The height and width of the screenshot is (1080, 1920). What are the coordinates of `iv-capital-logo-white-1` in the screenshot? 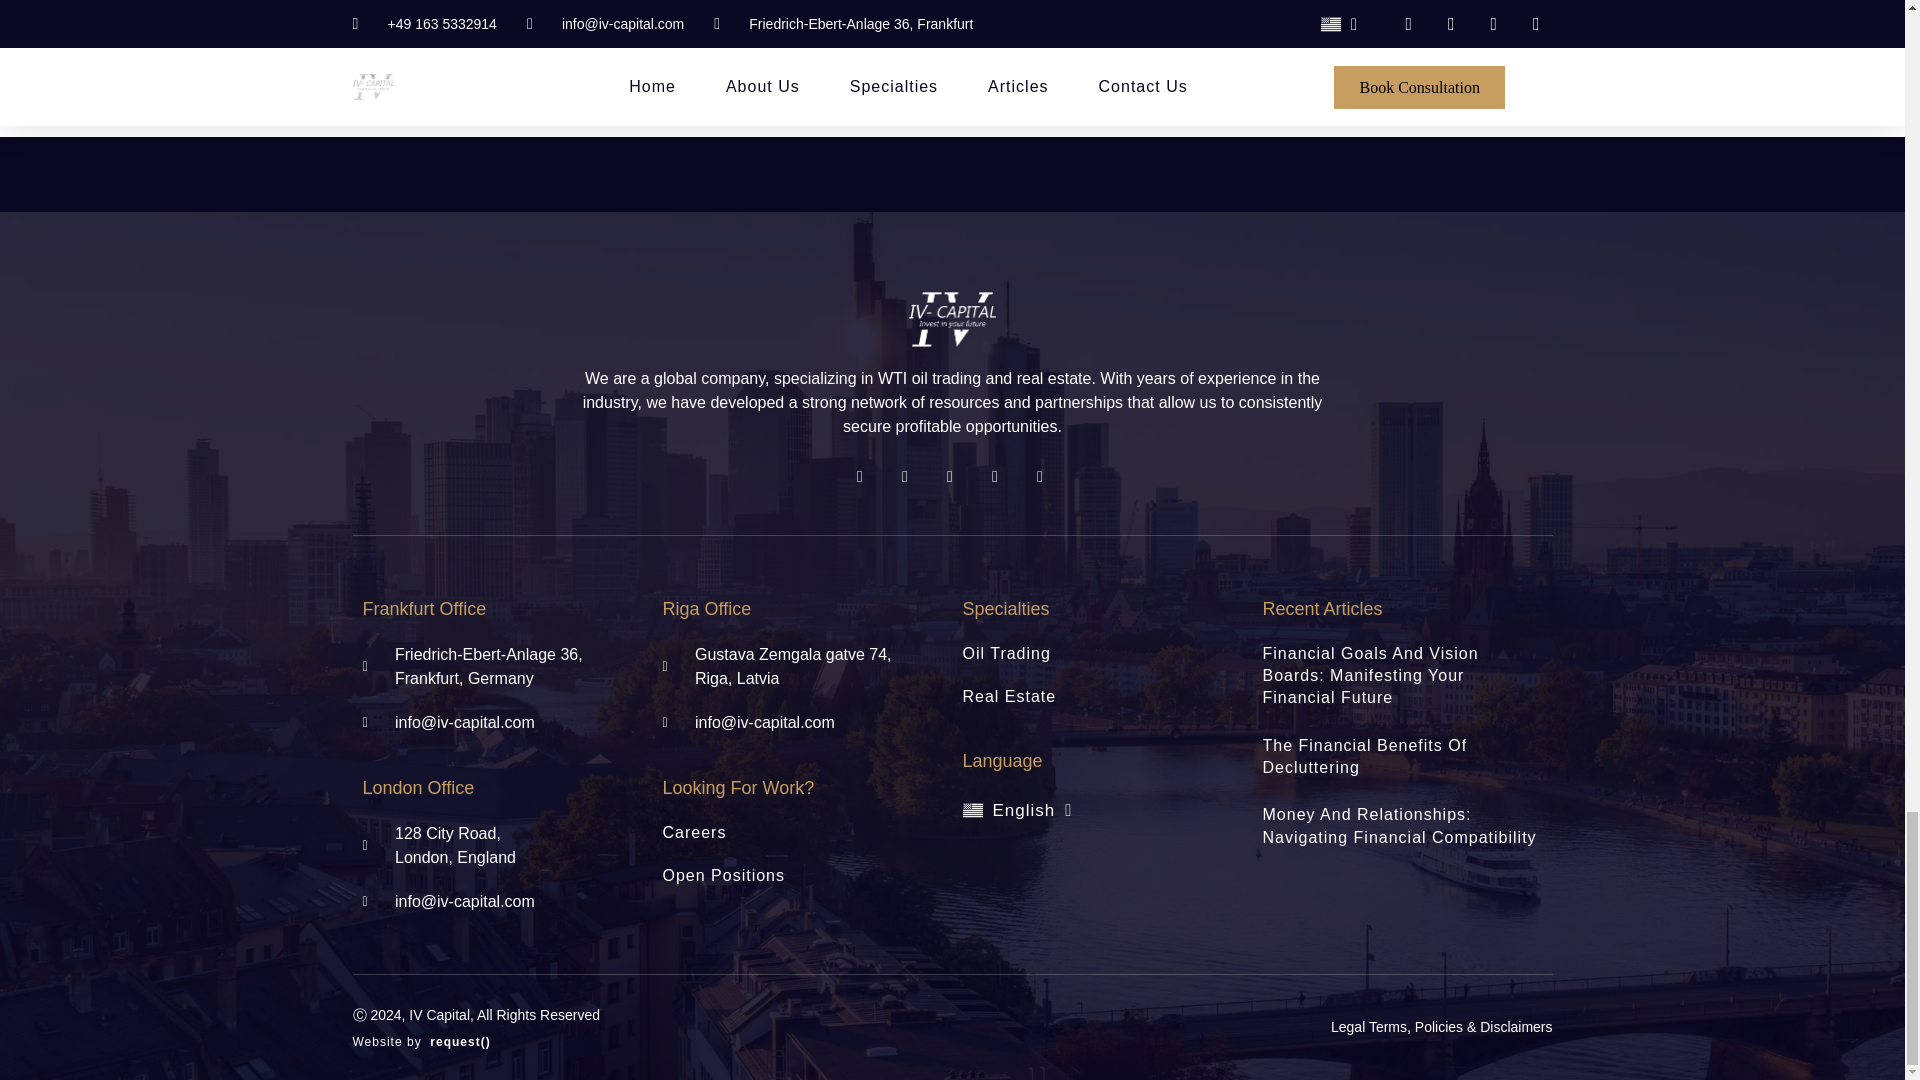 It's located at (952, 318).